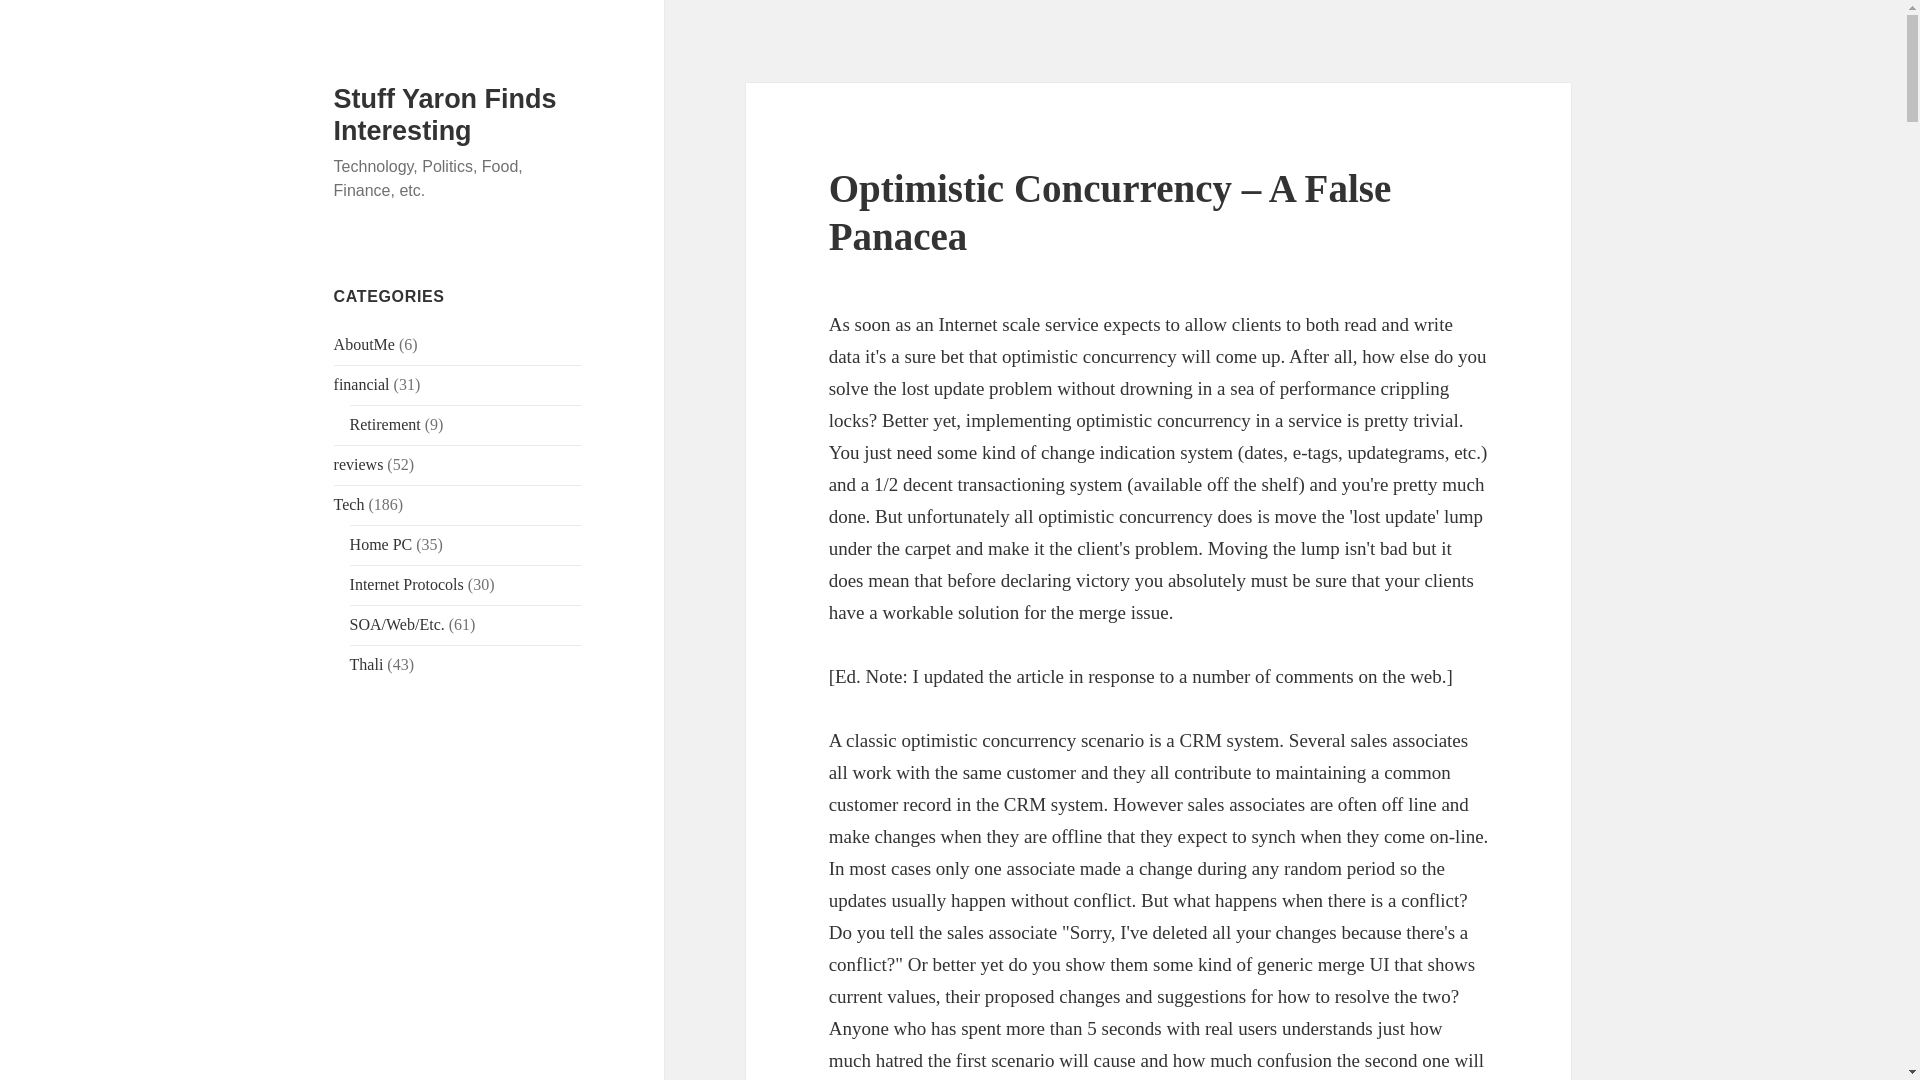 This screenshot has height=1080, width=1920. Describe the element at coordinates (384, 424) in the screenshot. I see `Retirement` at that location.